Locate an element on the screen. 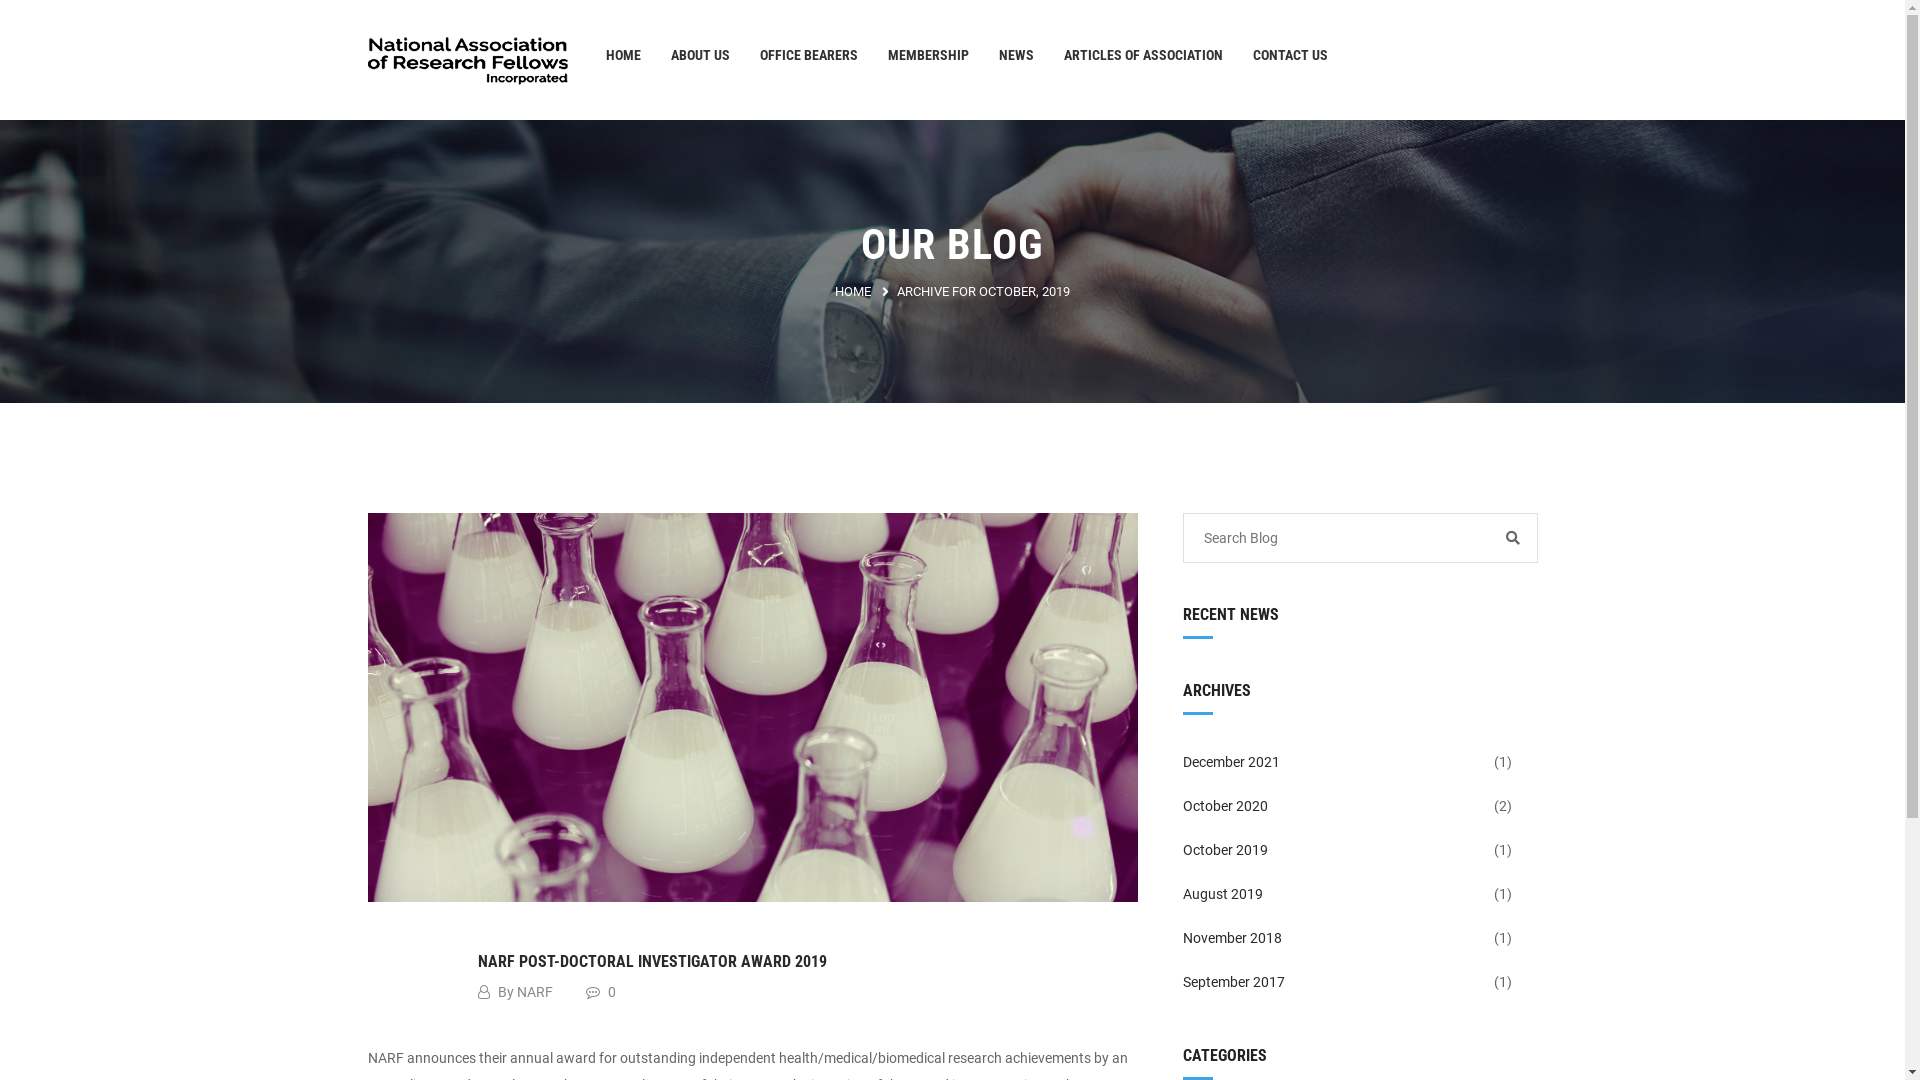 The image size is (1920, 1080). Tallinn is located at coordinates (468, 60).